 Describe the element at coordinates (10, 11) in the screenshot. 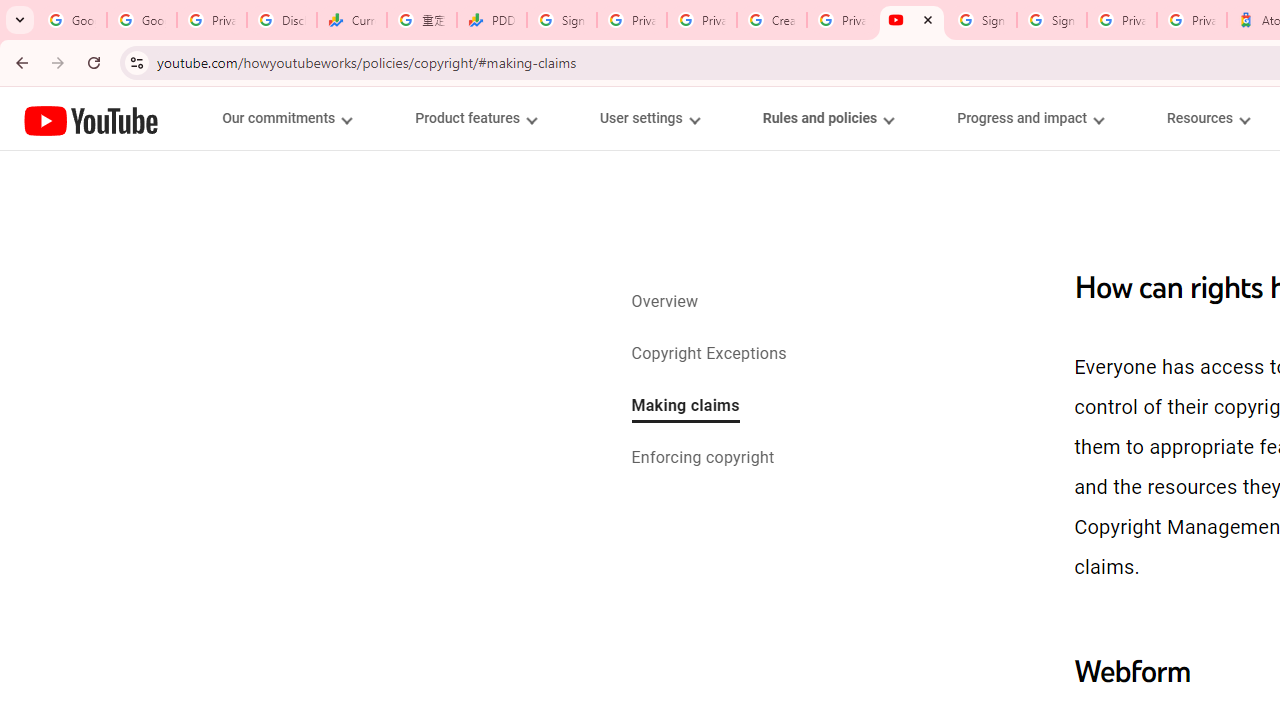

I see `System` at that location.